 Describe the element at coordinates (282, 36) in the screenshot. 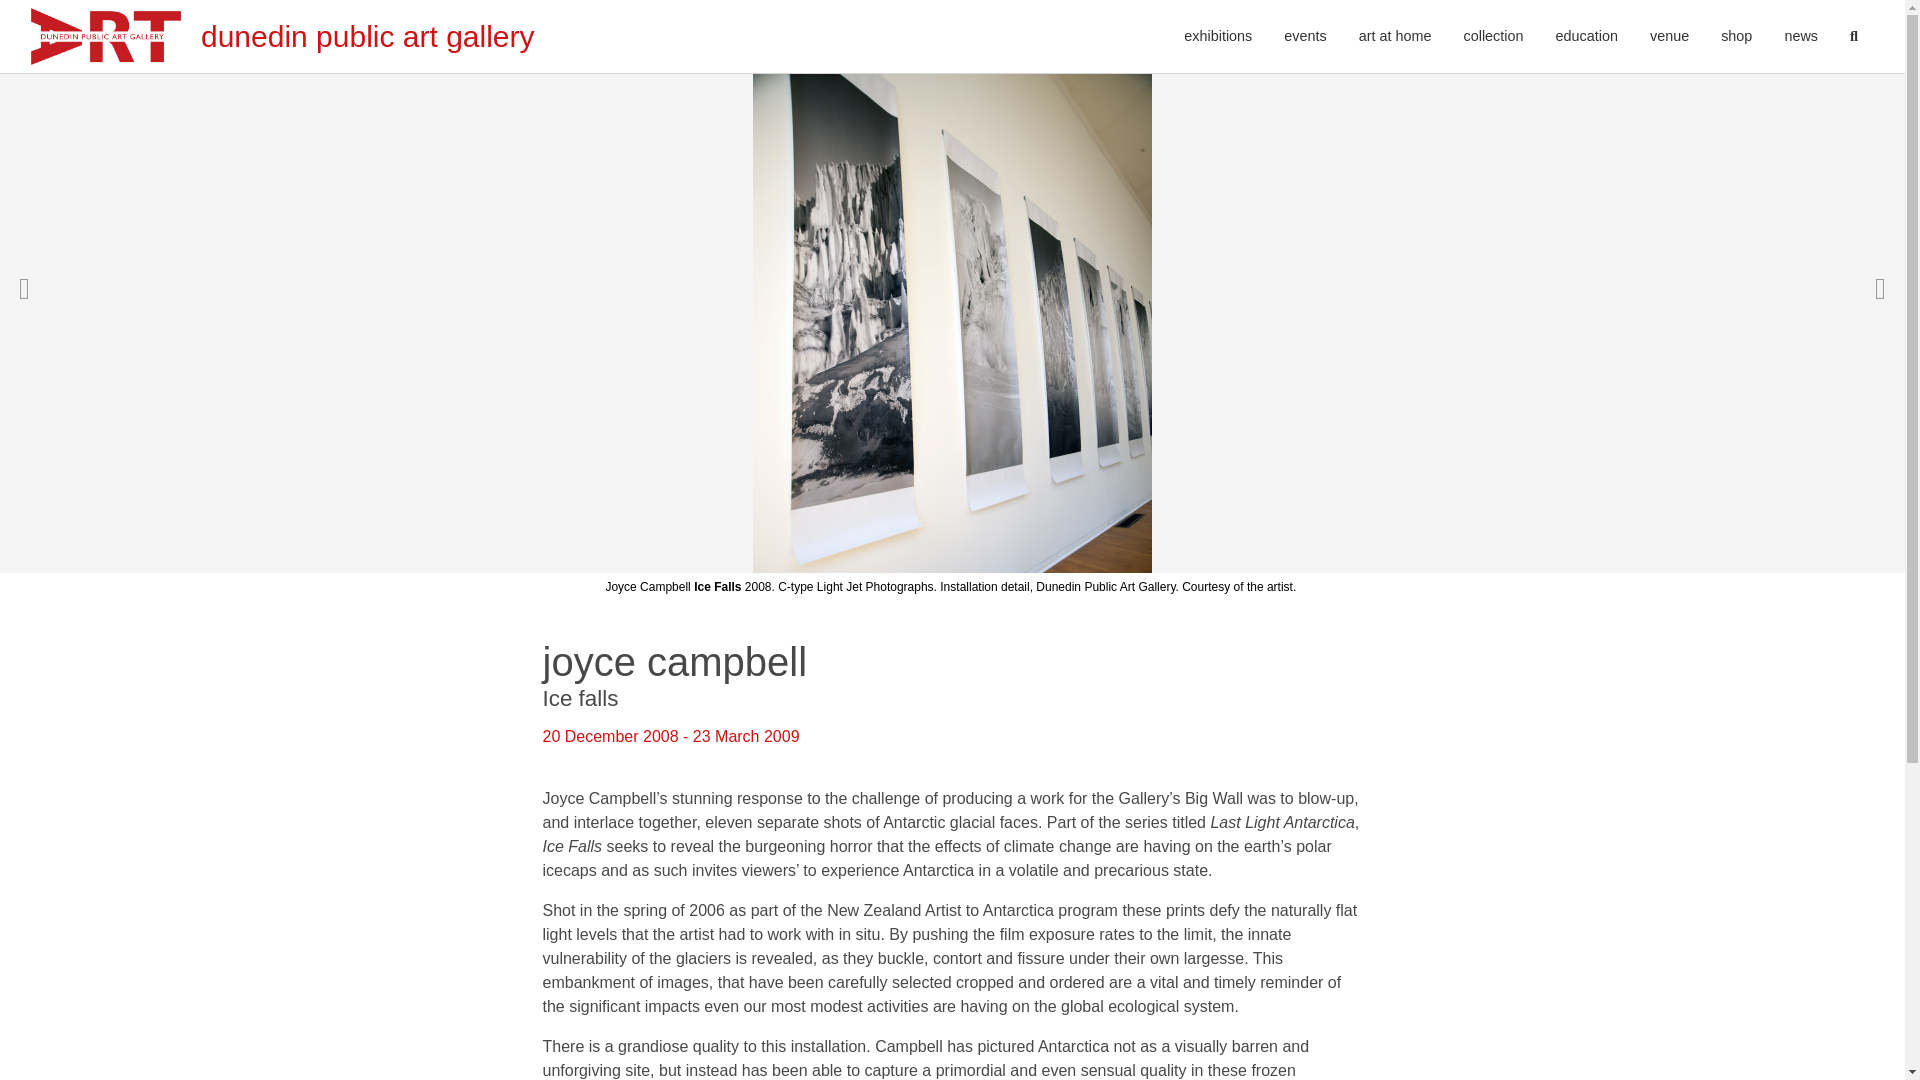

I see `dunedin public art gallery` at that location.